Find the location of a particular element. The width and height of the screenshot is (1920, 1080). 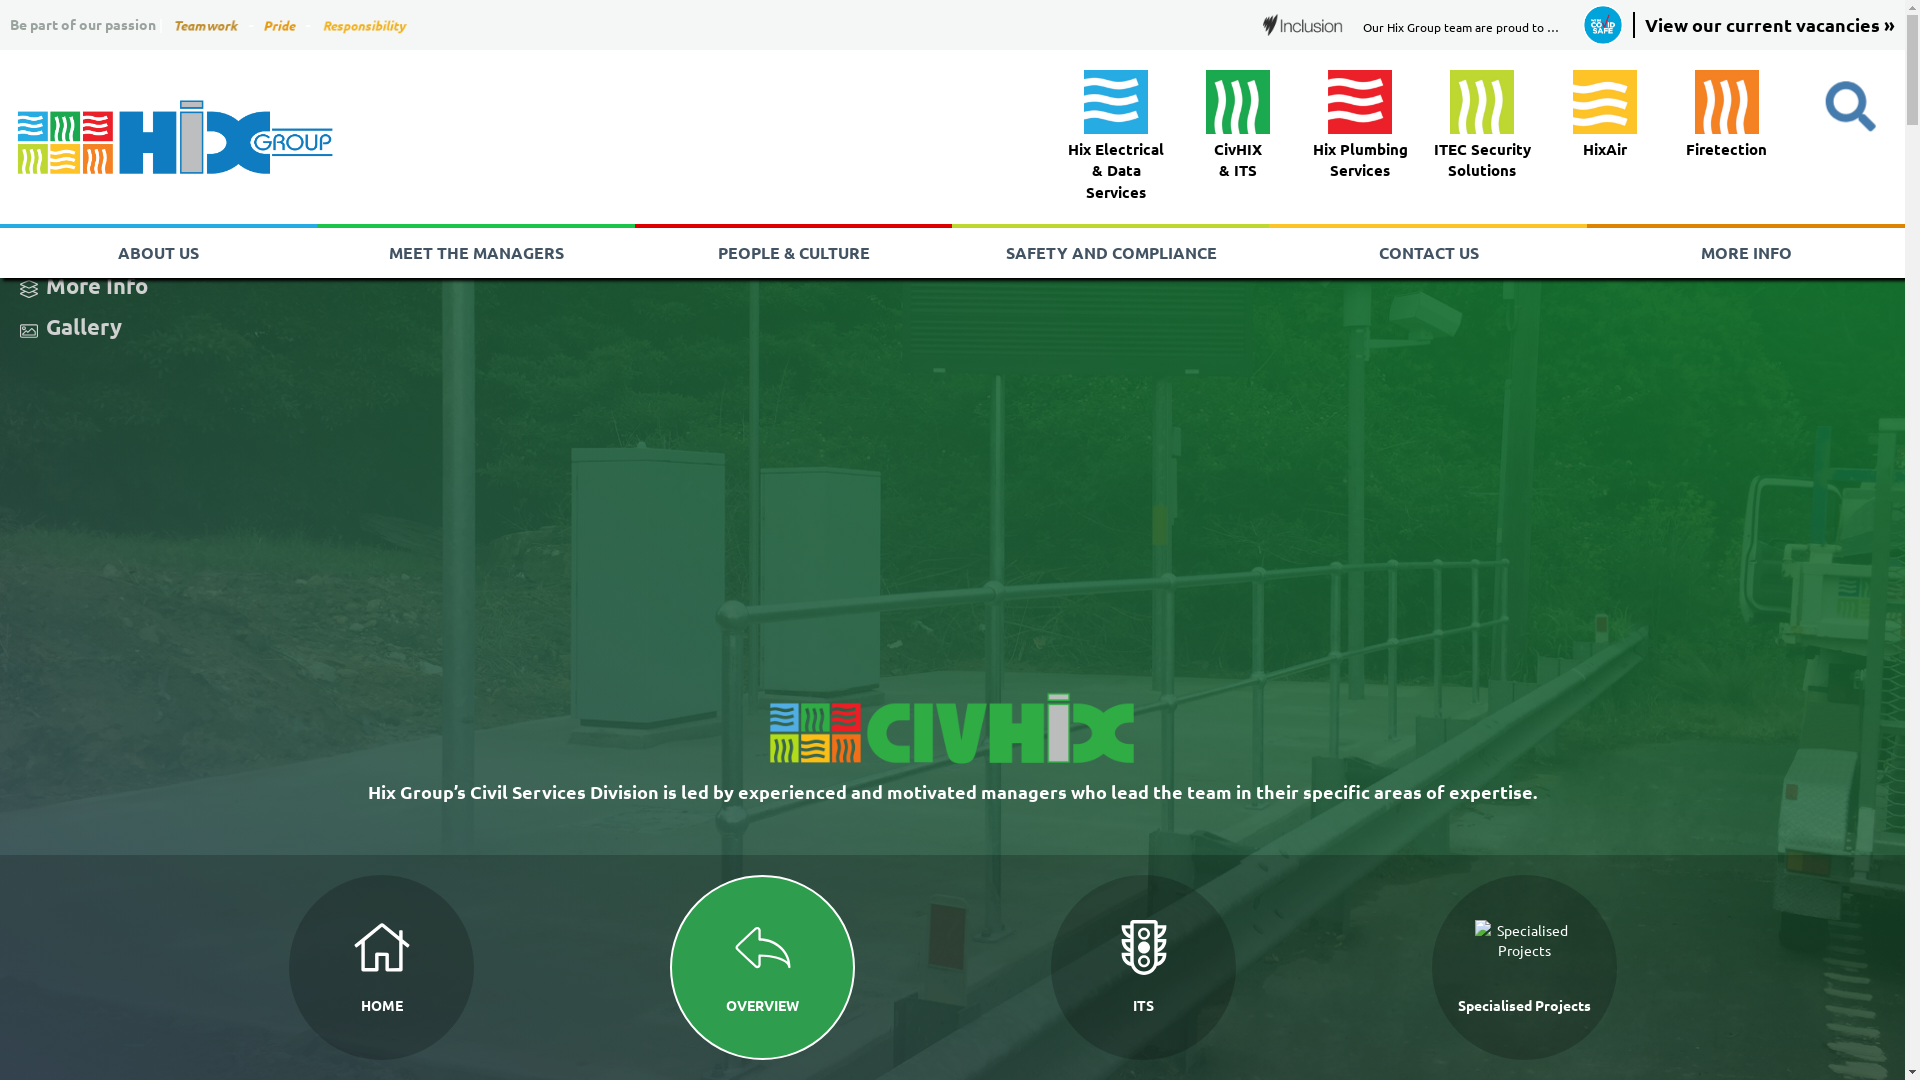

|   Teamwork   -   Pride   -   Responsibility is located at coordinates (284, 24).